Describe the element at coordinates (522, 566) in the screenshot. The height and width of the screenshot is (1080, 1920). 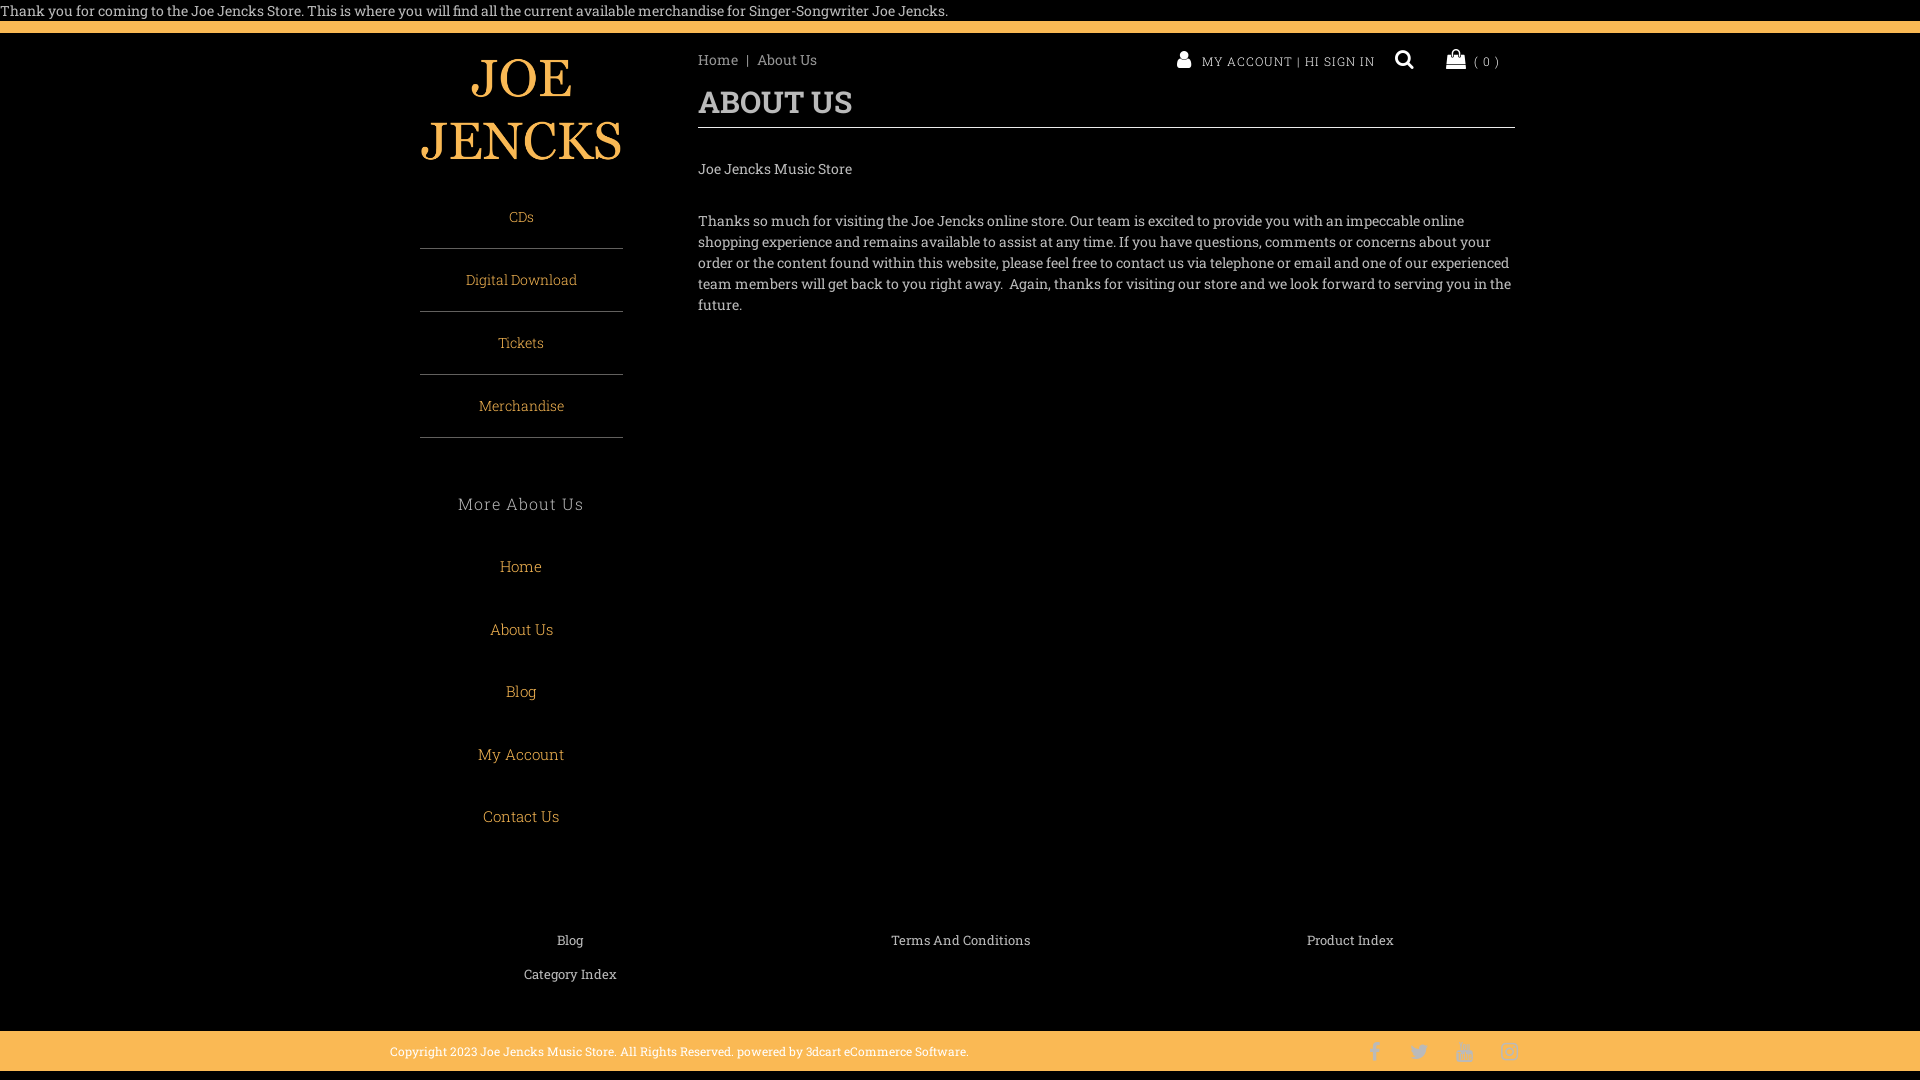
I see `Home` at that location.